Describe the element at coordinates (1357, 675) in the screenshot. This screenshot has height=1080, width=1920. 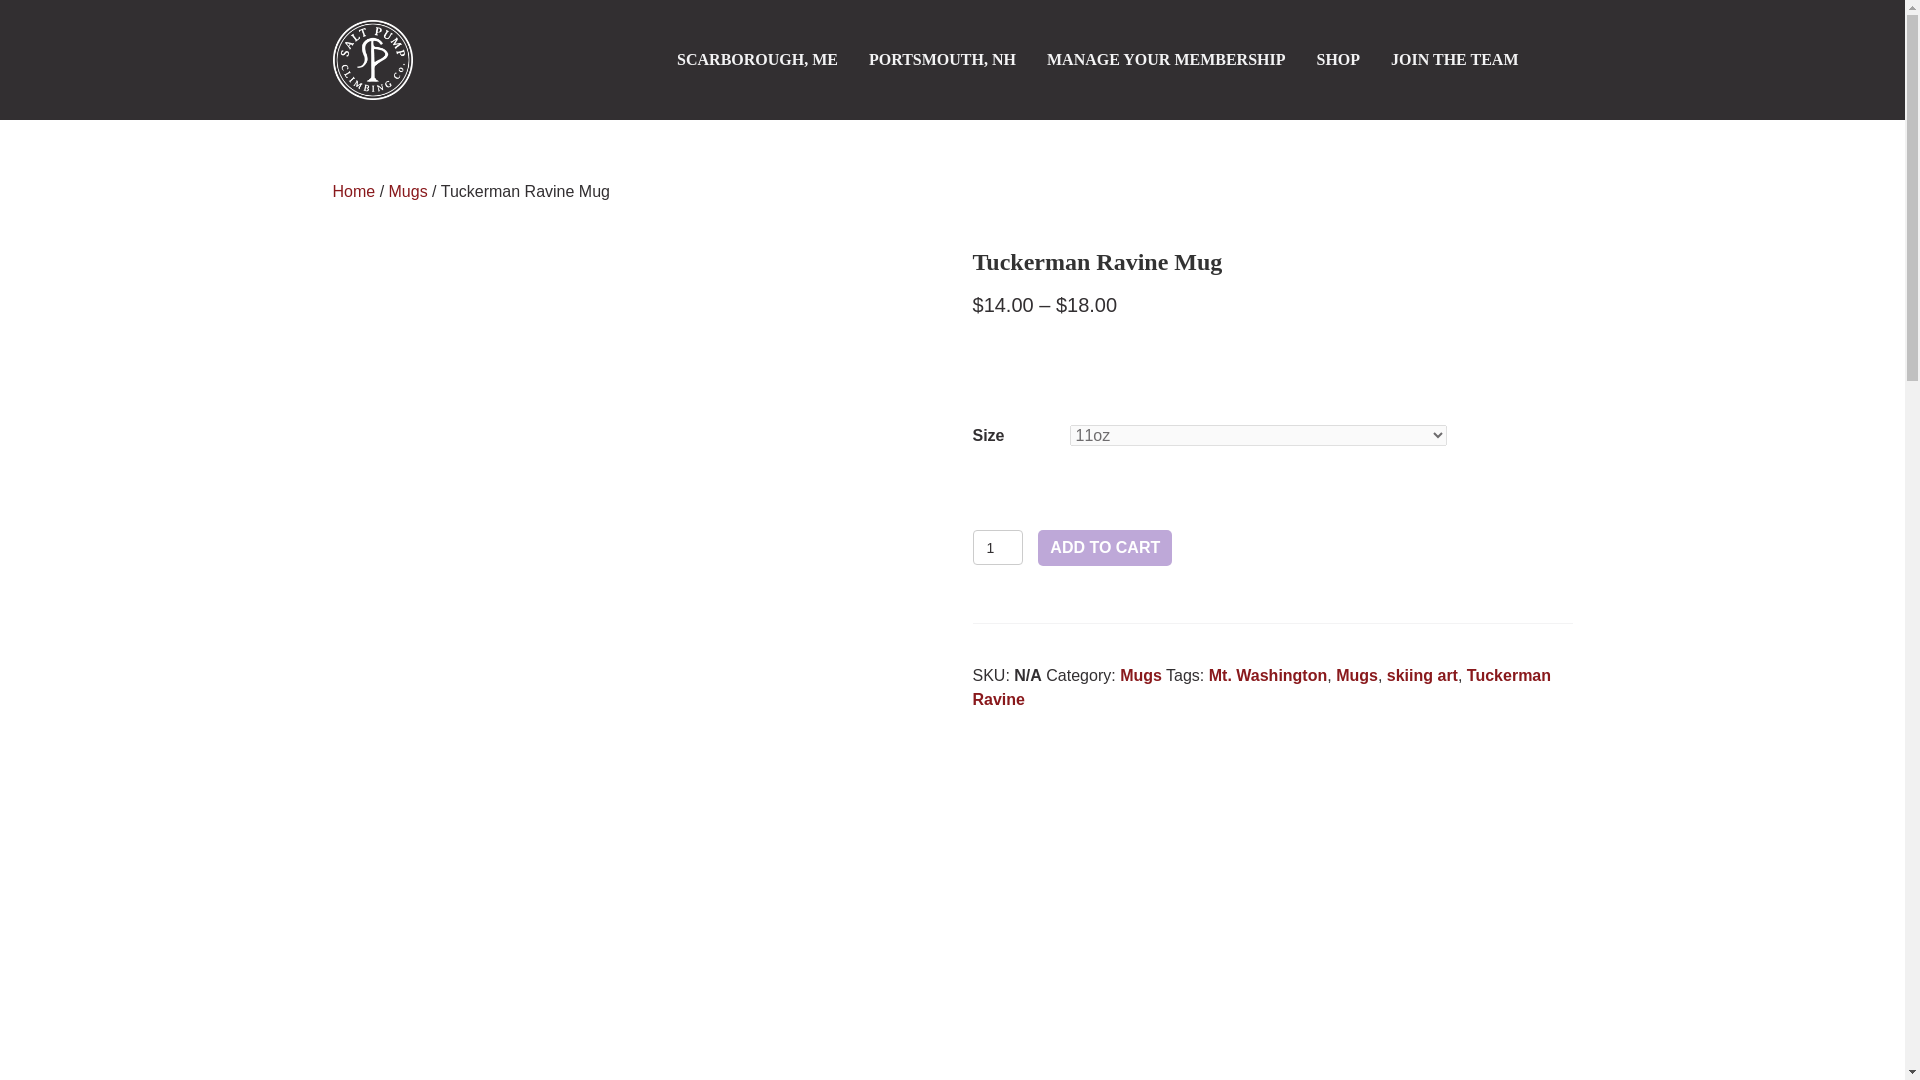
I see `Mugs` at that location.